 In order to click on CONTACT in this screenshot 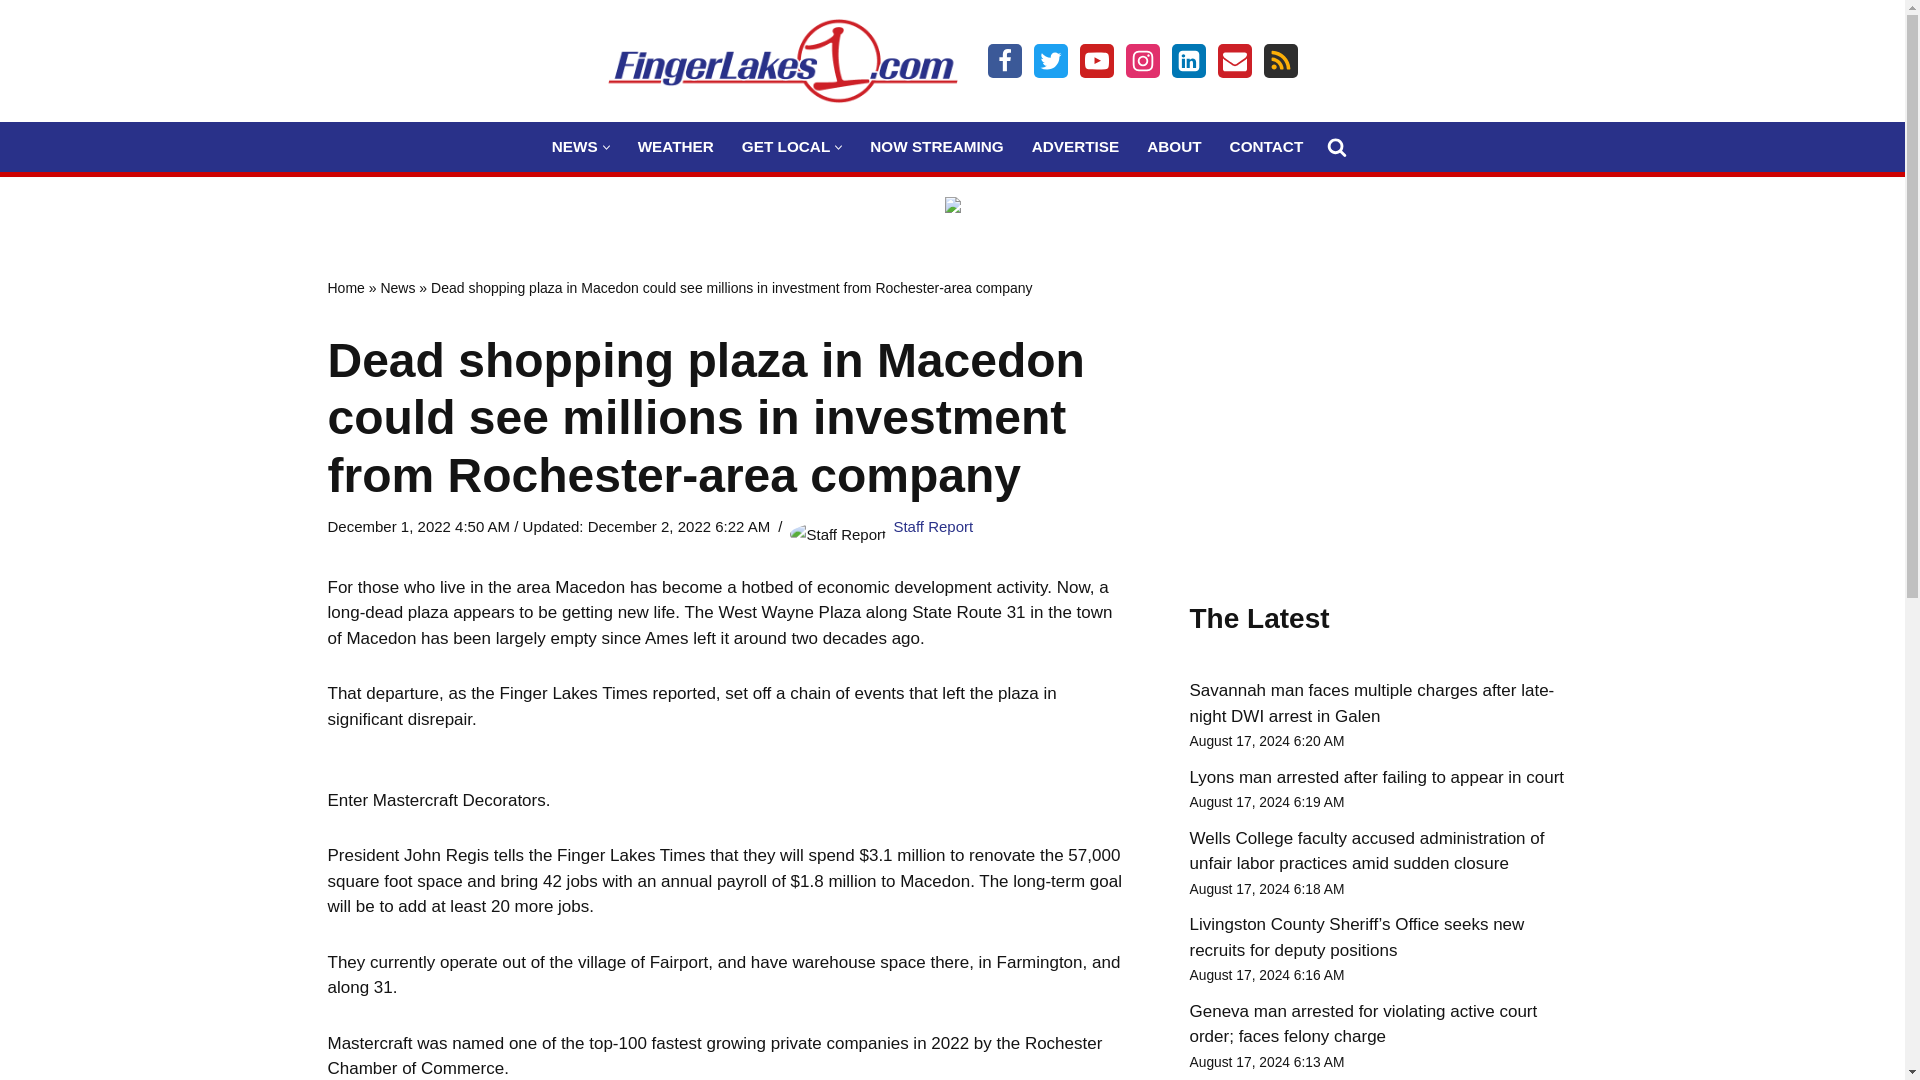, I will do `click(1266, 146)`.